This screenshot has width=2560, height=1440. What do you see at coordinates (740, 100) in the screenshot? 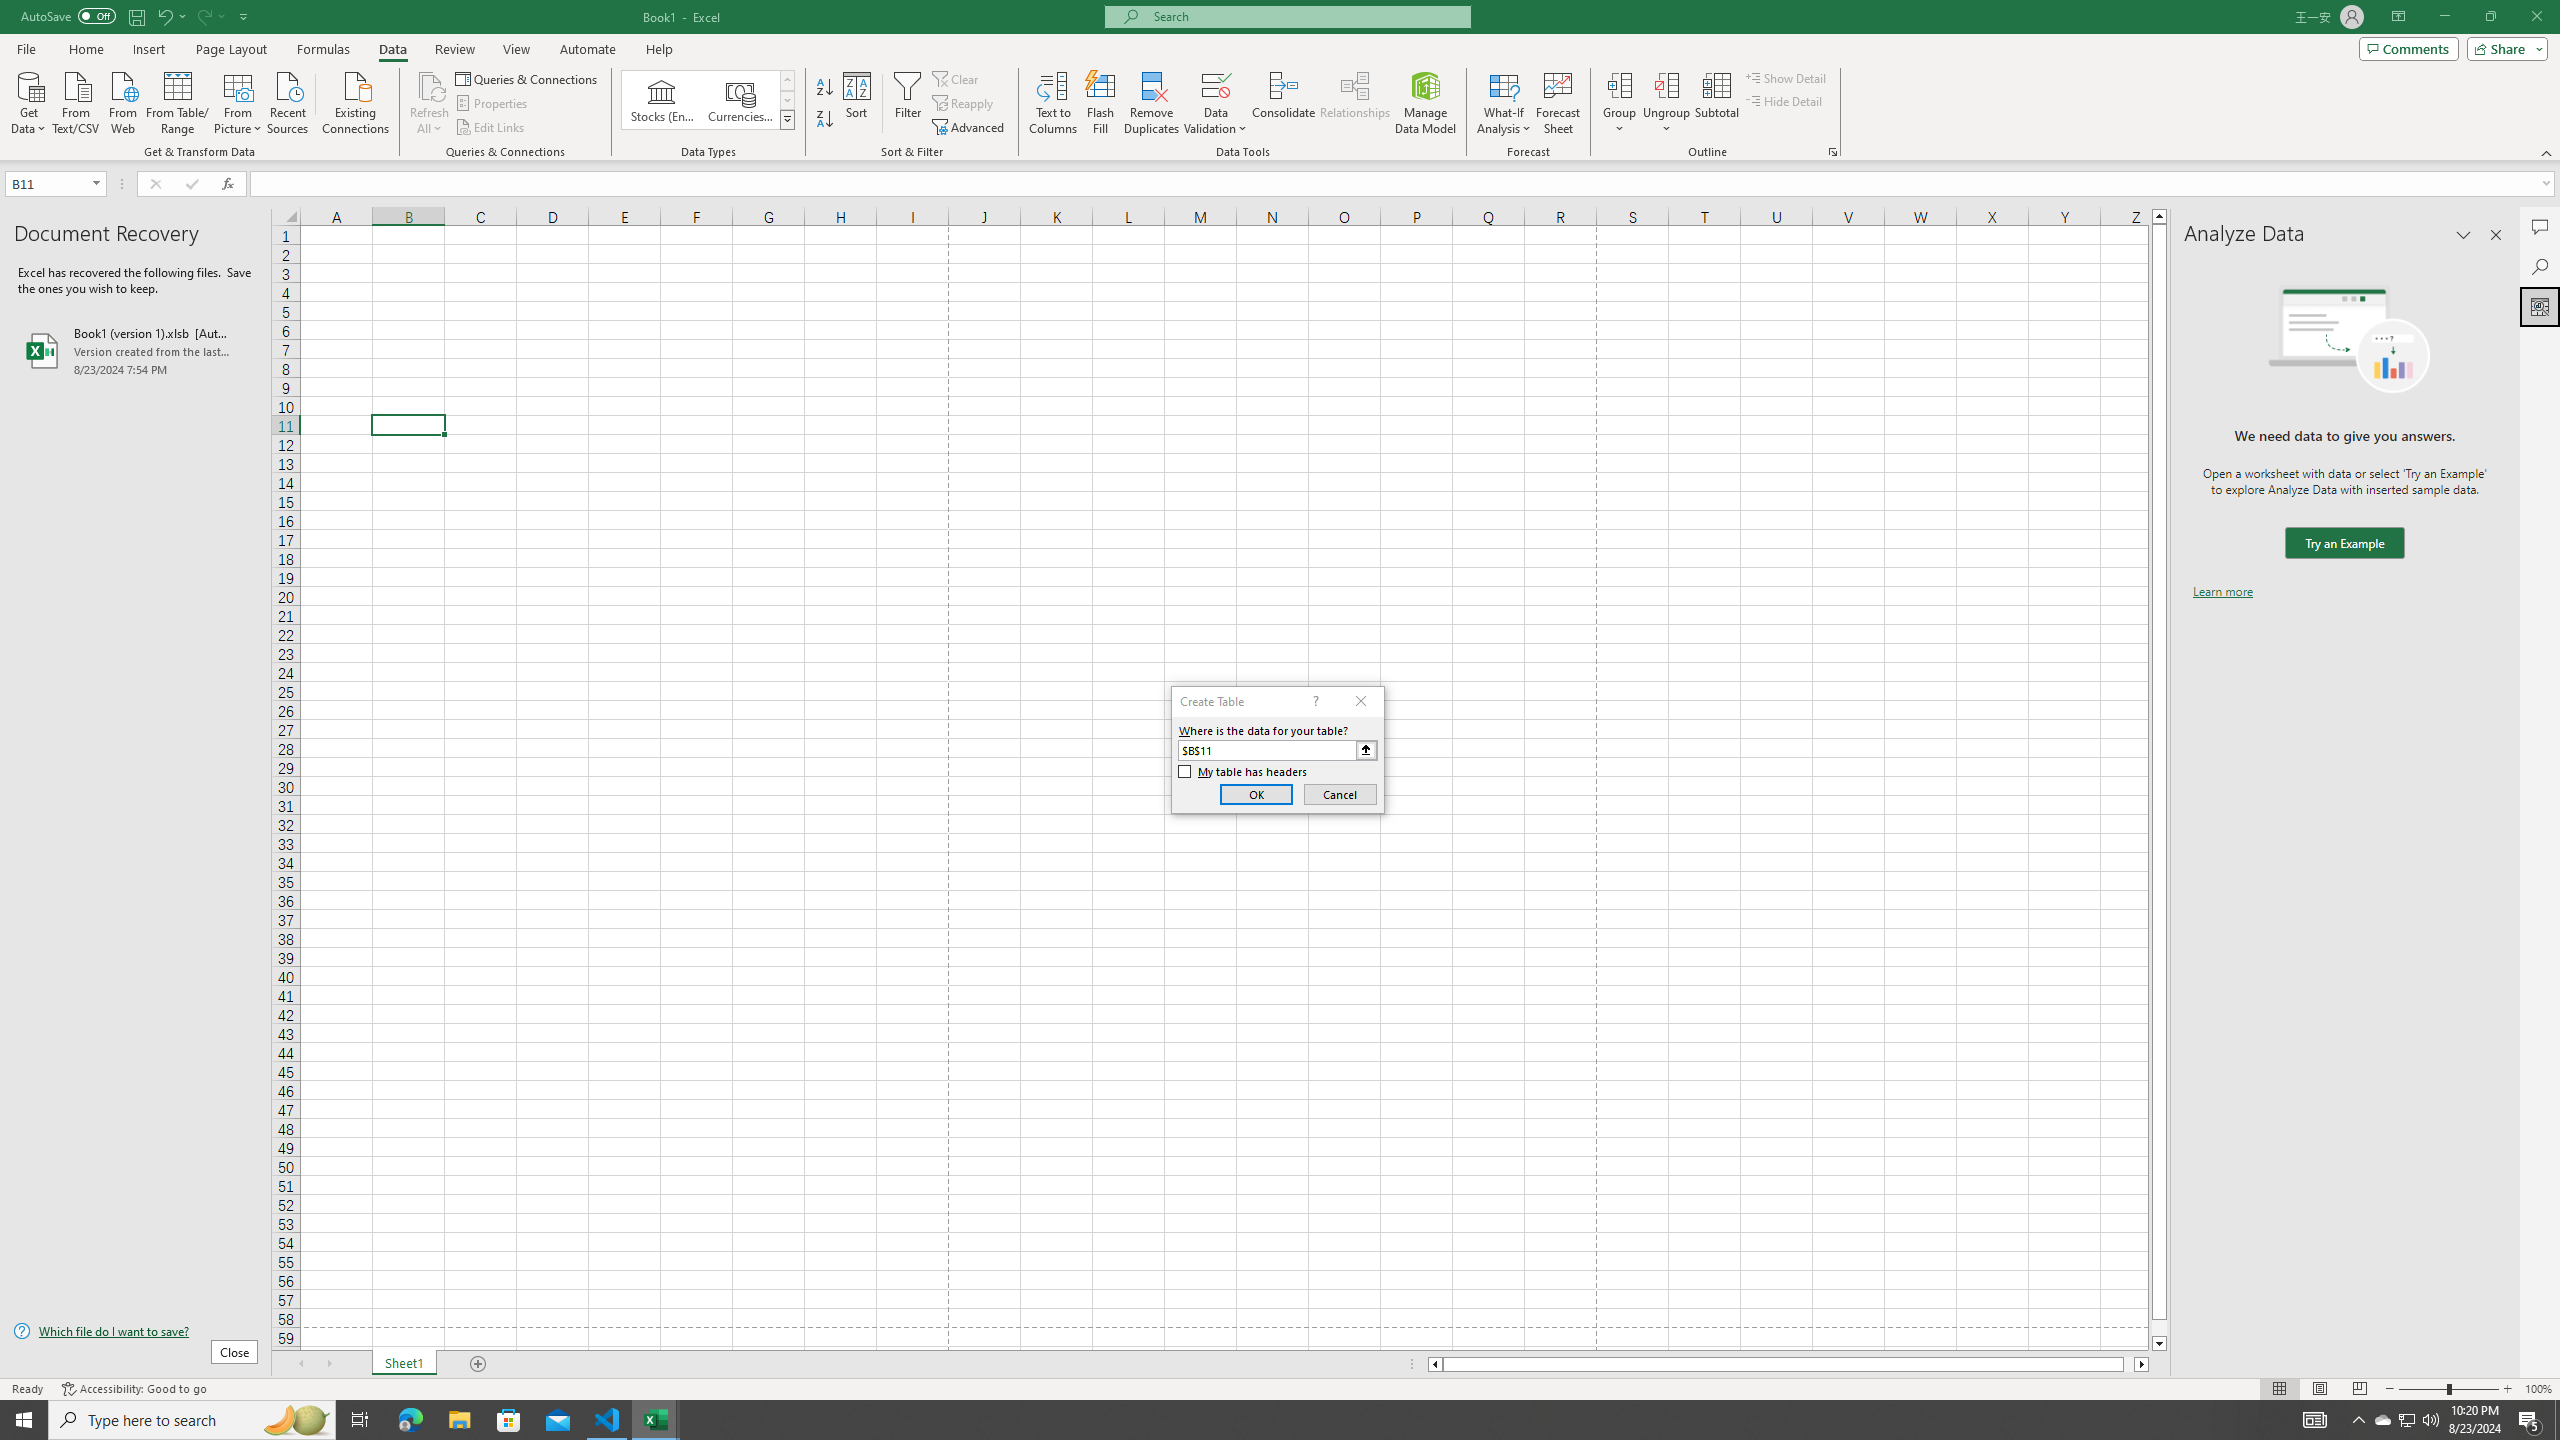
I see `Currencies (English)` at bounding box center [740, 100].